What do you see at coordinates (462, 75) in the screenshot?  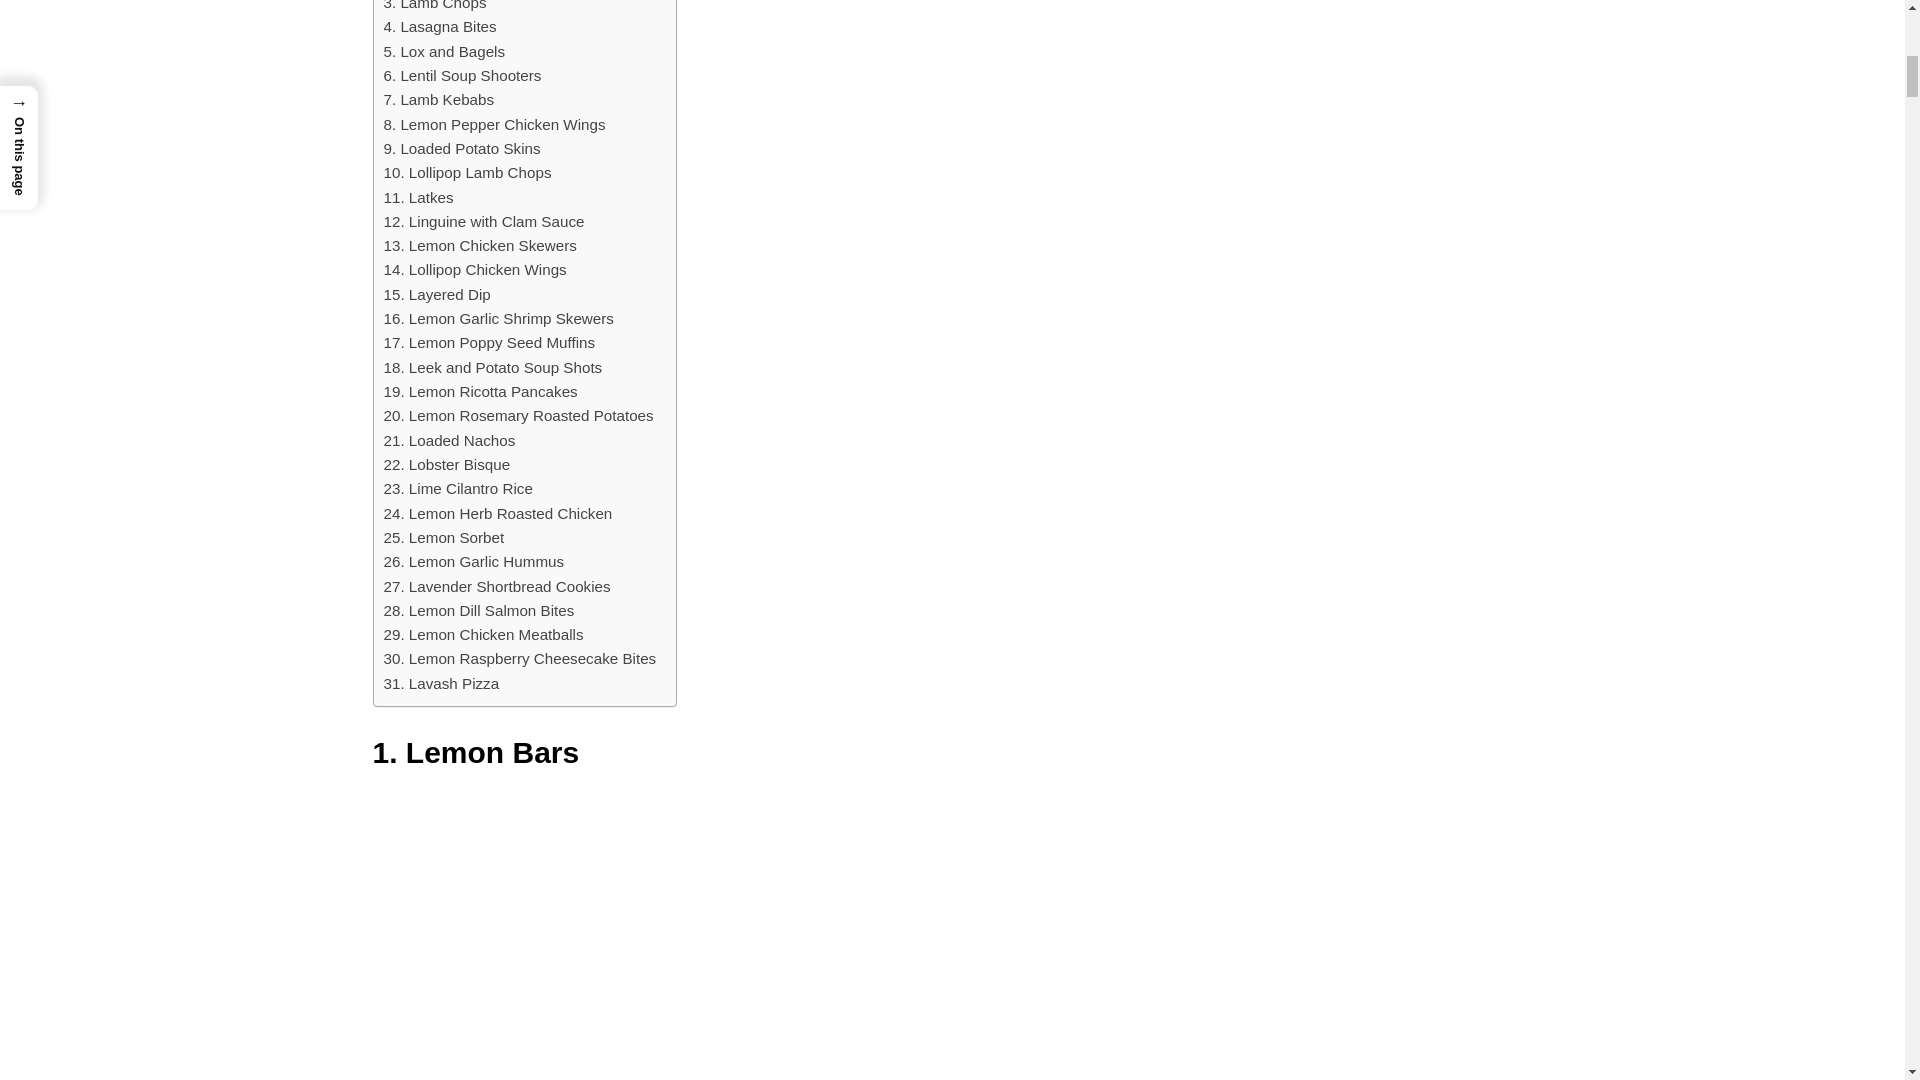 I see `6. Lentil Soup Shooters` at bounding box center [462, 75].